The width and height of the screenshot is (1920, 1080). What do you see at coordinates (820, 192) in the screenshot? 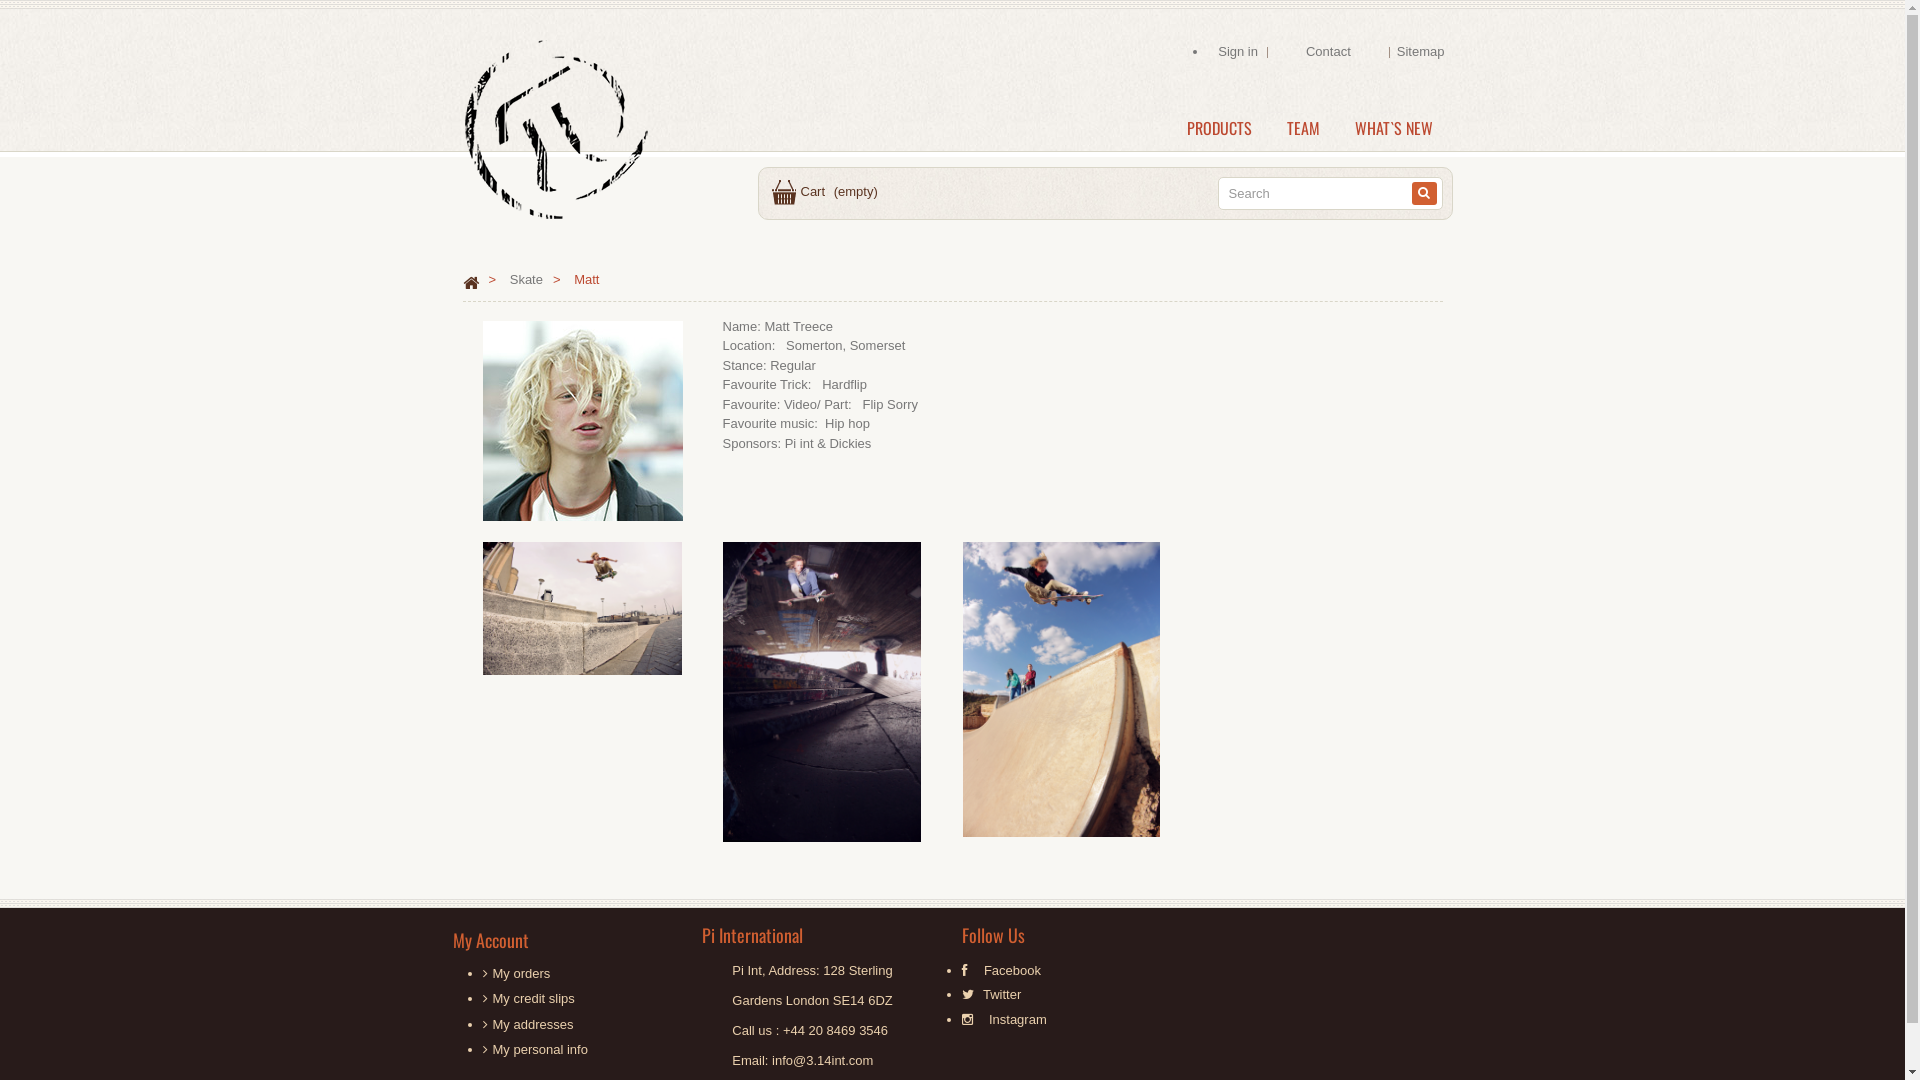
I see `Cart (empty)` at bounding box center [820, 192].